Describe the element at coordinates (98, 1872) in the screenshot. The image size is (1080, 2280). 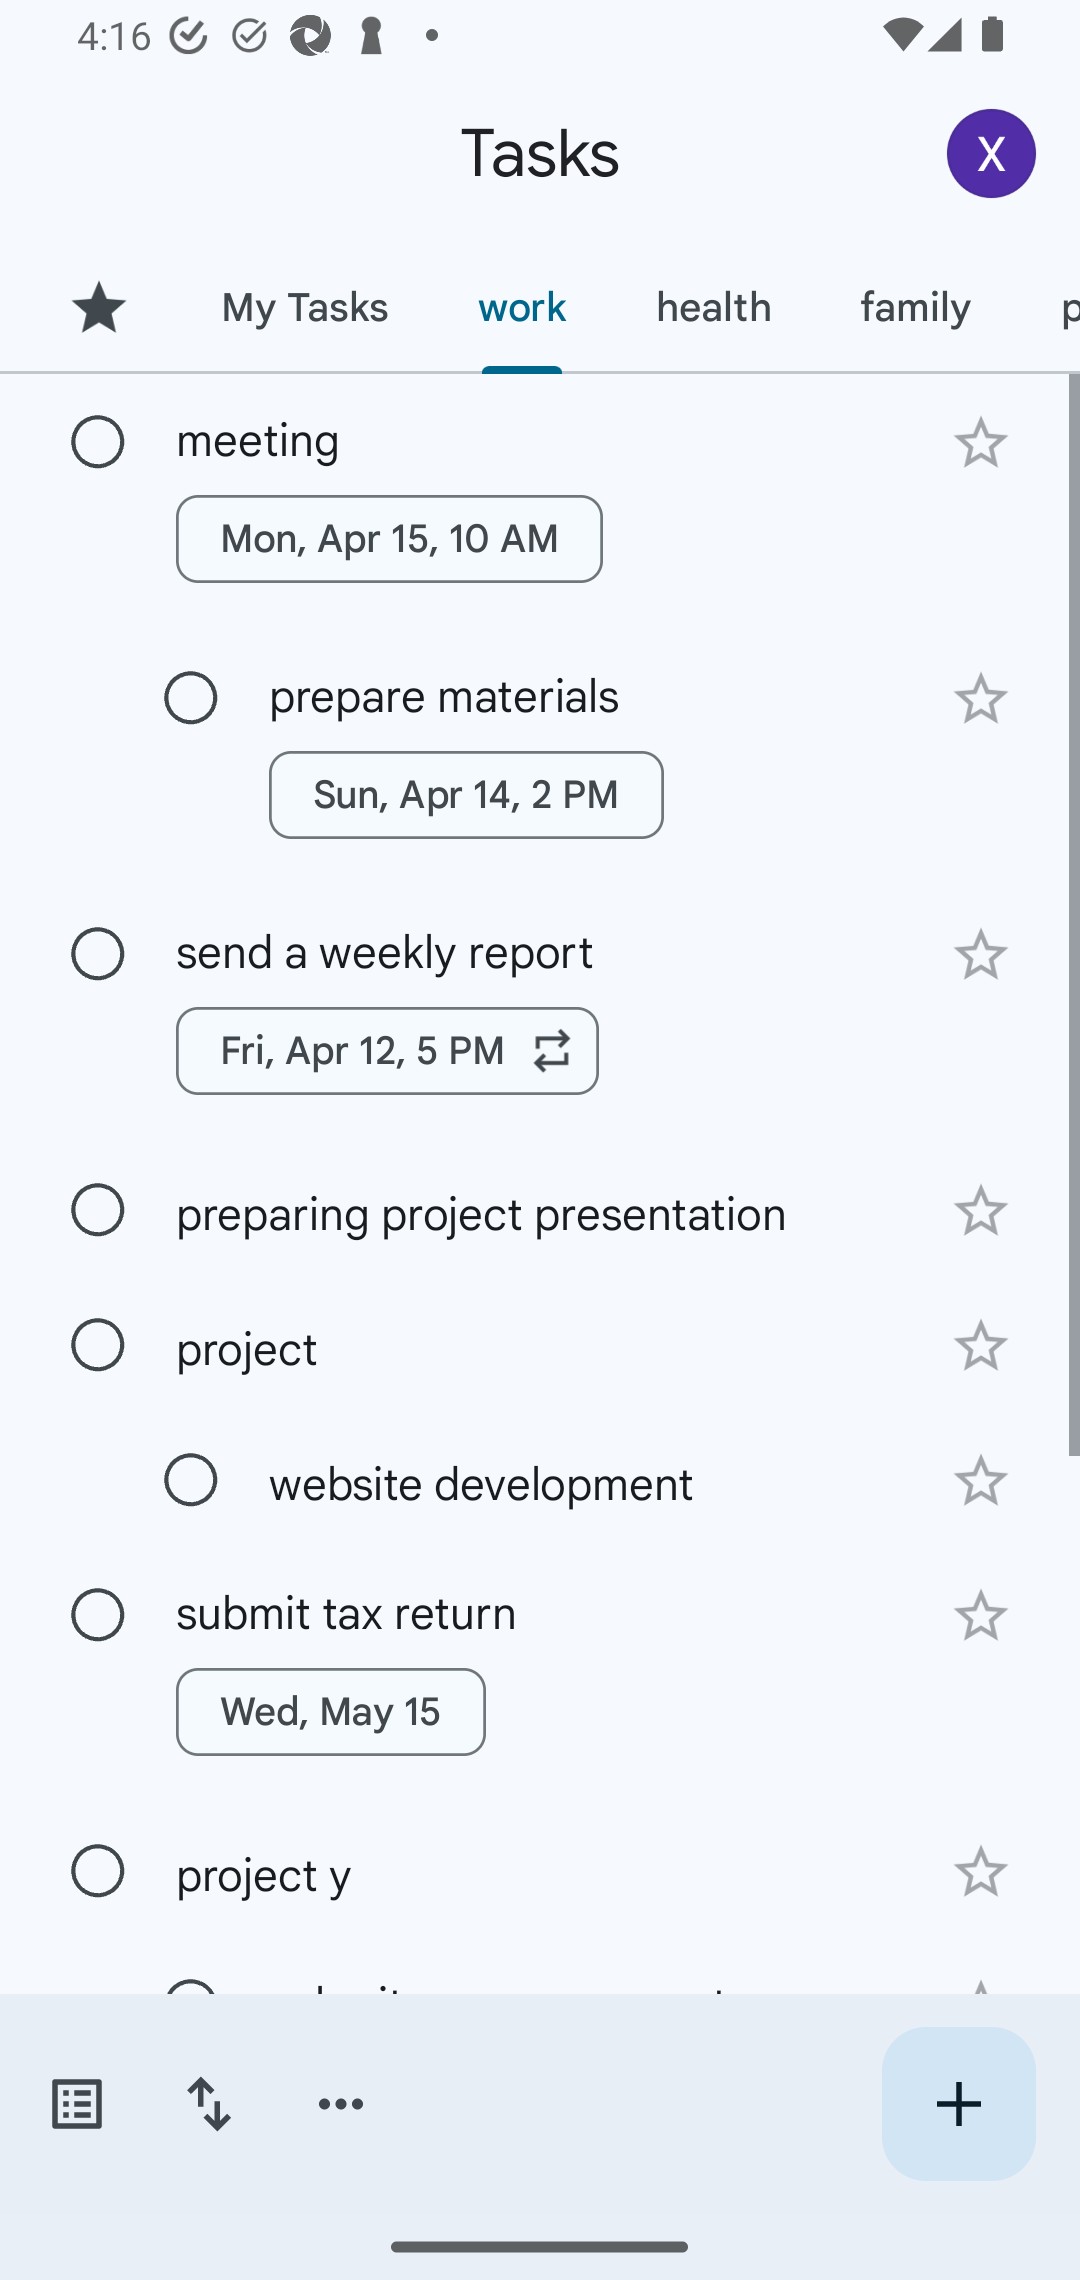
I see `Mark as complete` at that location.